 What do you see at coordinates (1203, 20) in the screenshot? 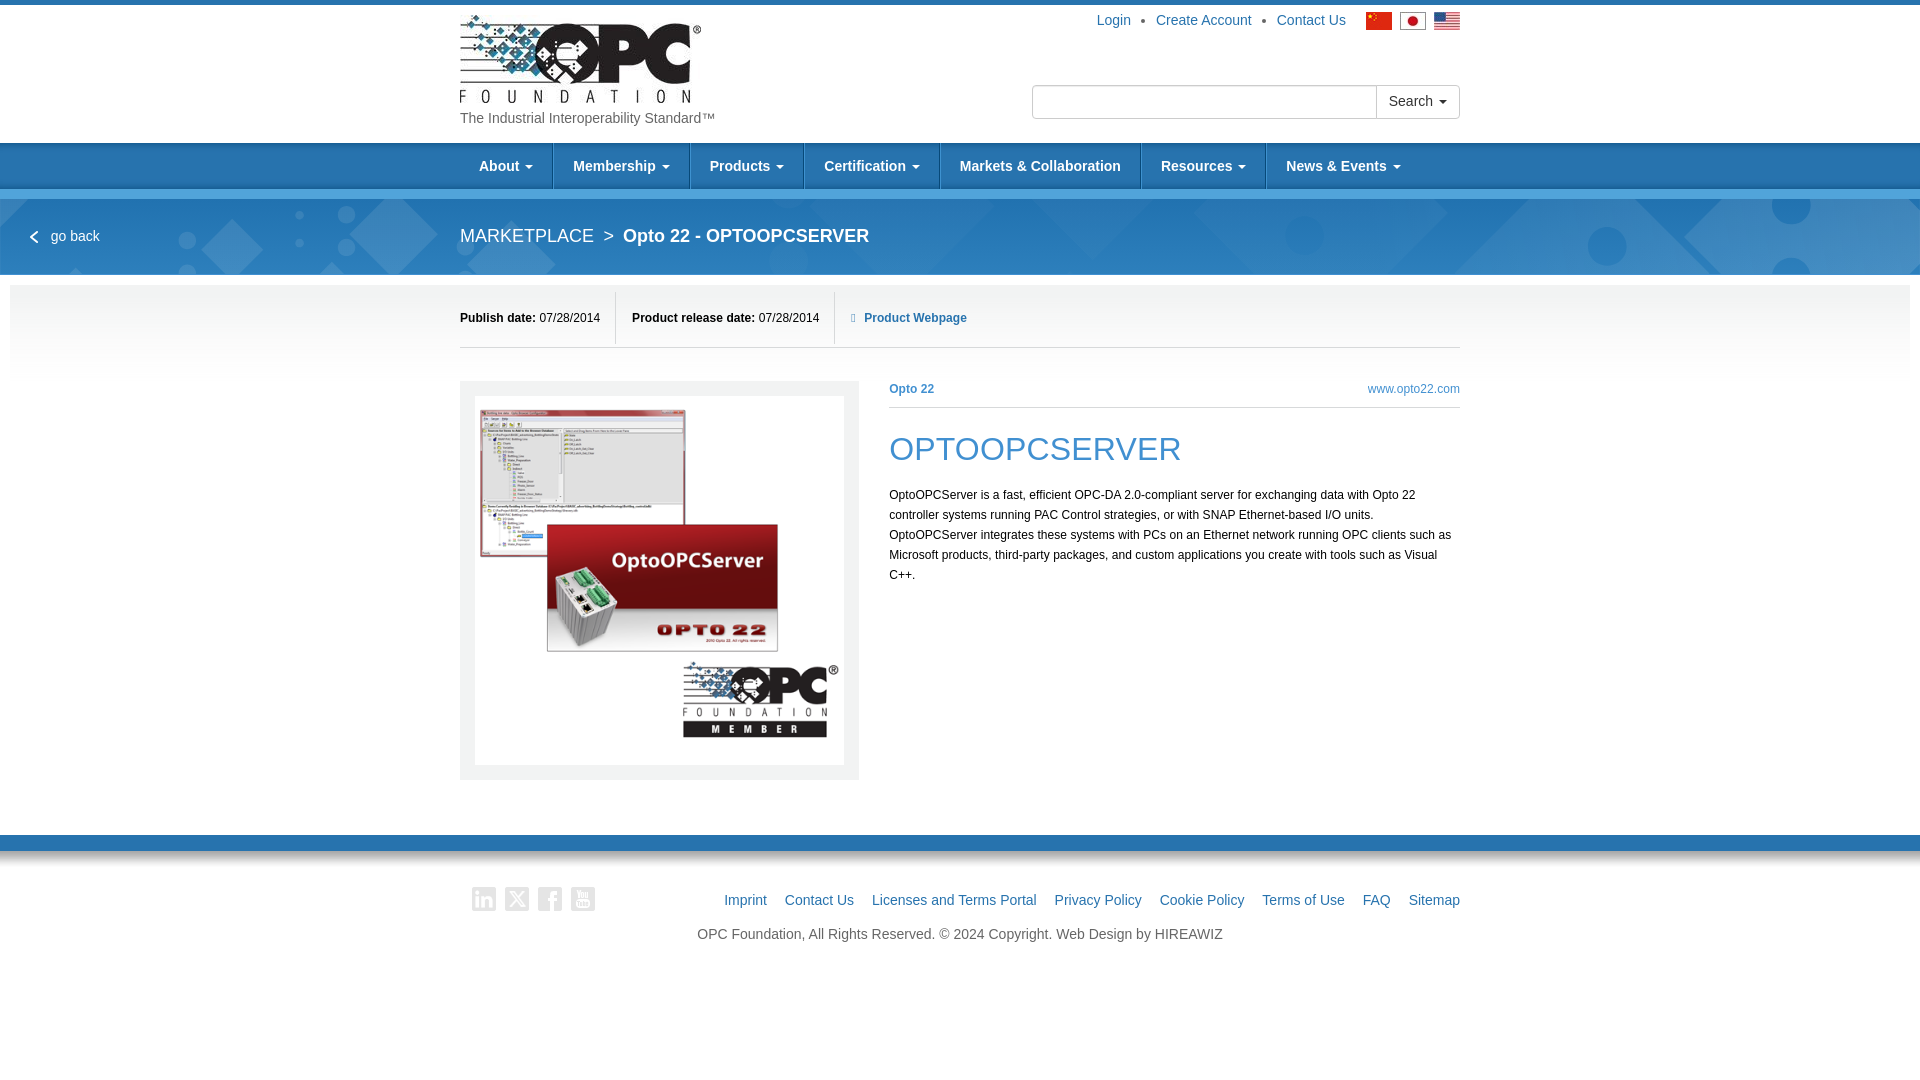
I see `Create Account` at bounding box center [1203, 20].